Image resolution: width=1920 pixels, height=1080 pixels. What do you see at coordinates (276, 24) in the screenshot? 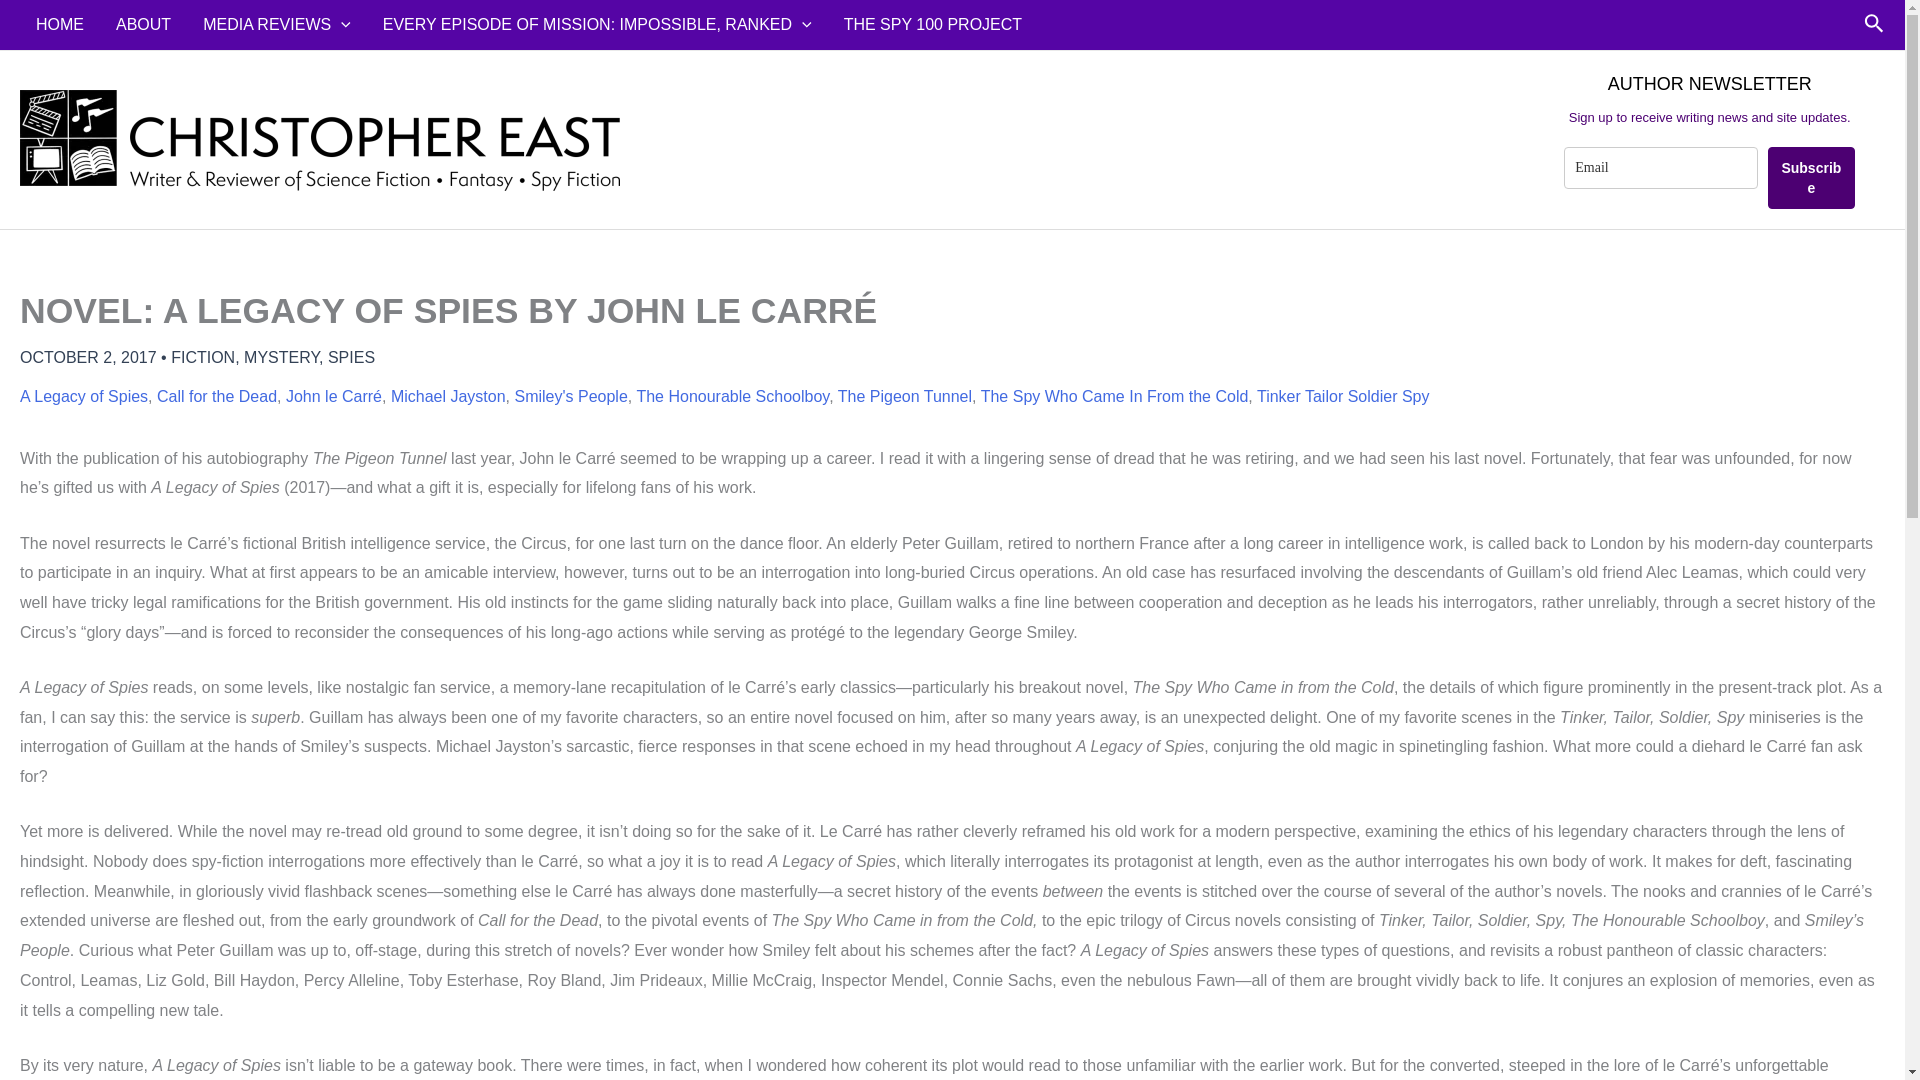
I see `MEDIA REVIEWS` at bounding box center [276, 24].